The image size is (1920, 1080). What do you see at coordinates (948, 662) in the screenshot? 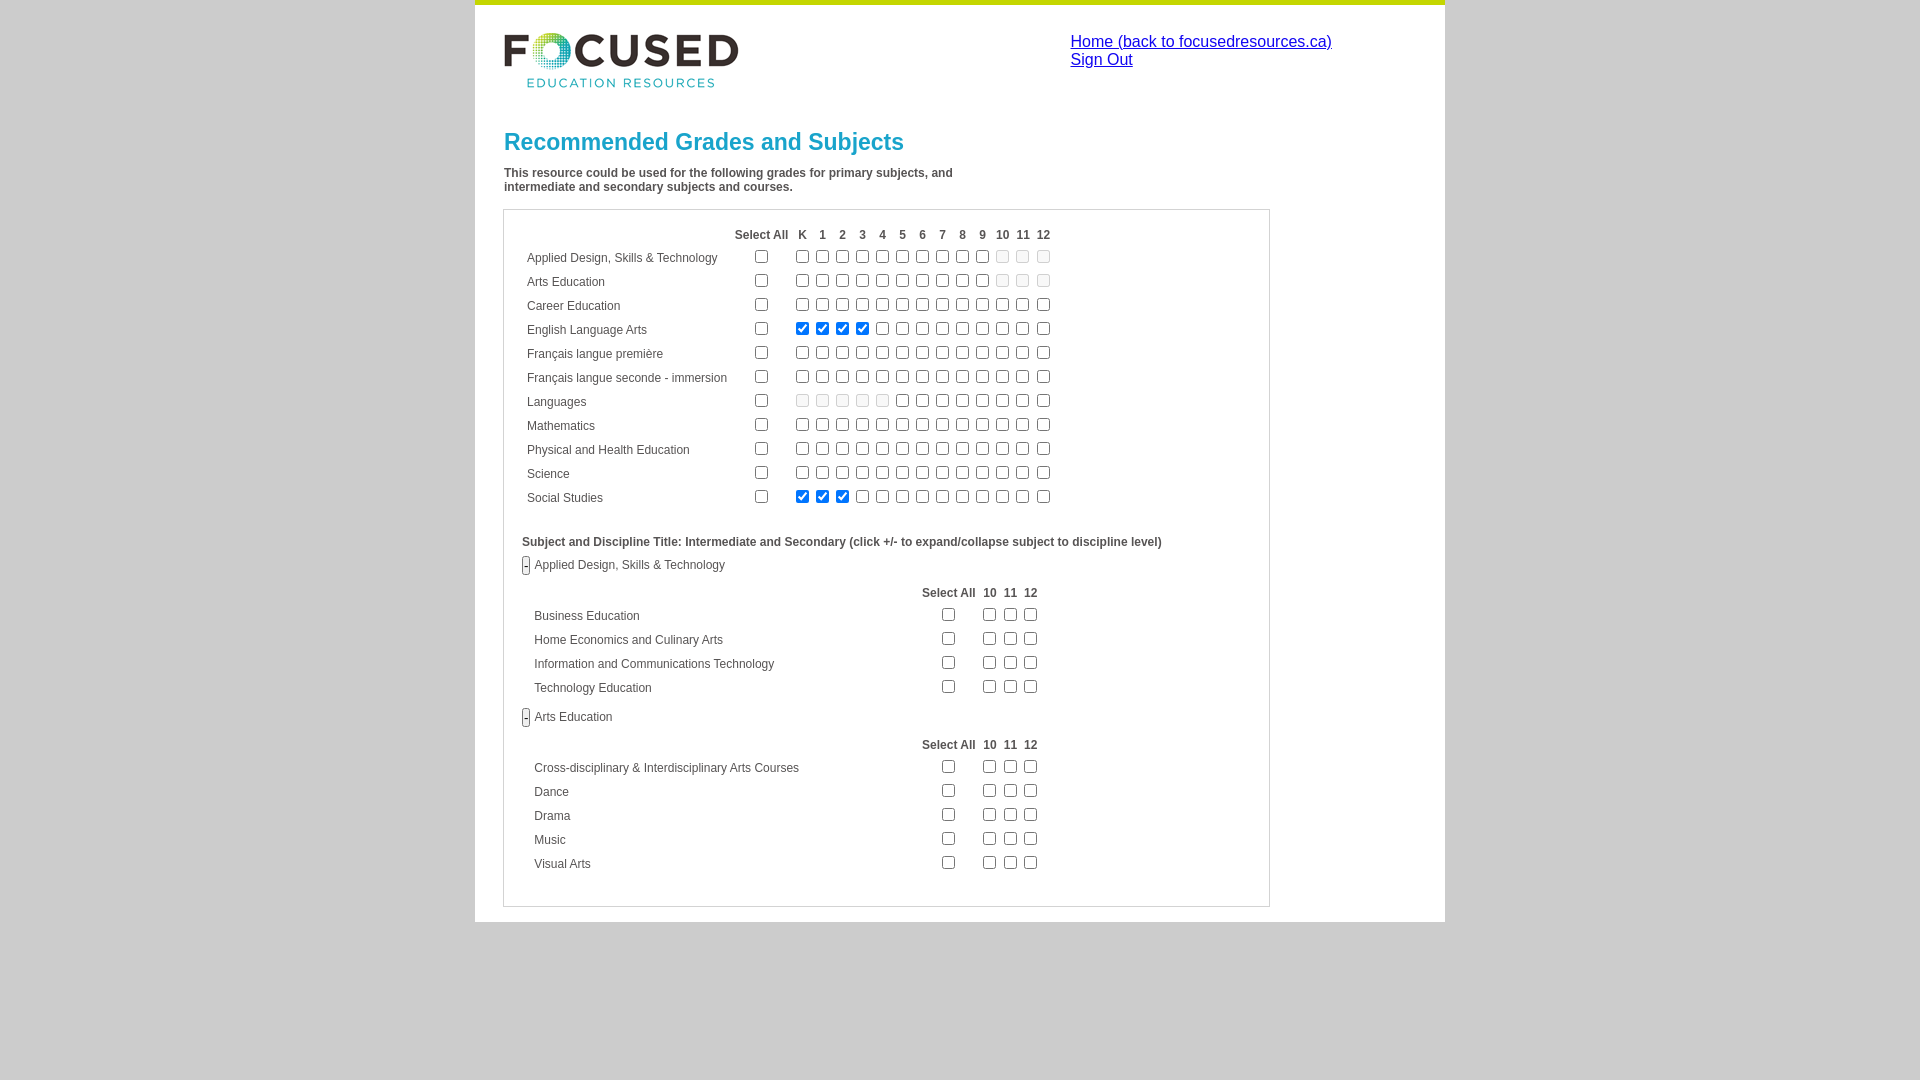
I see `on` at bounding box center [948, 662].